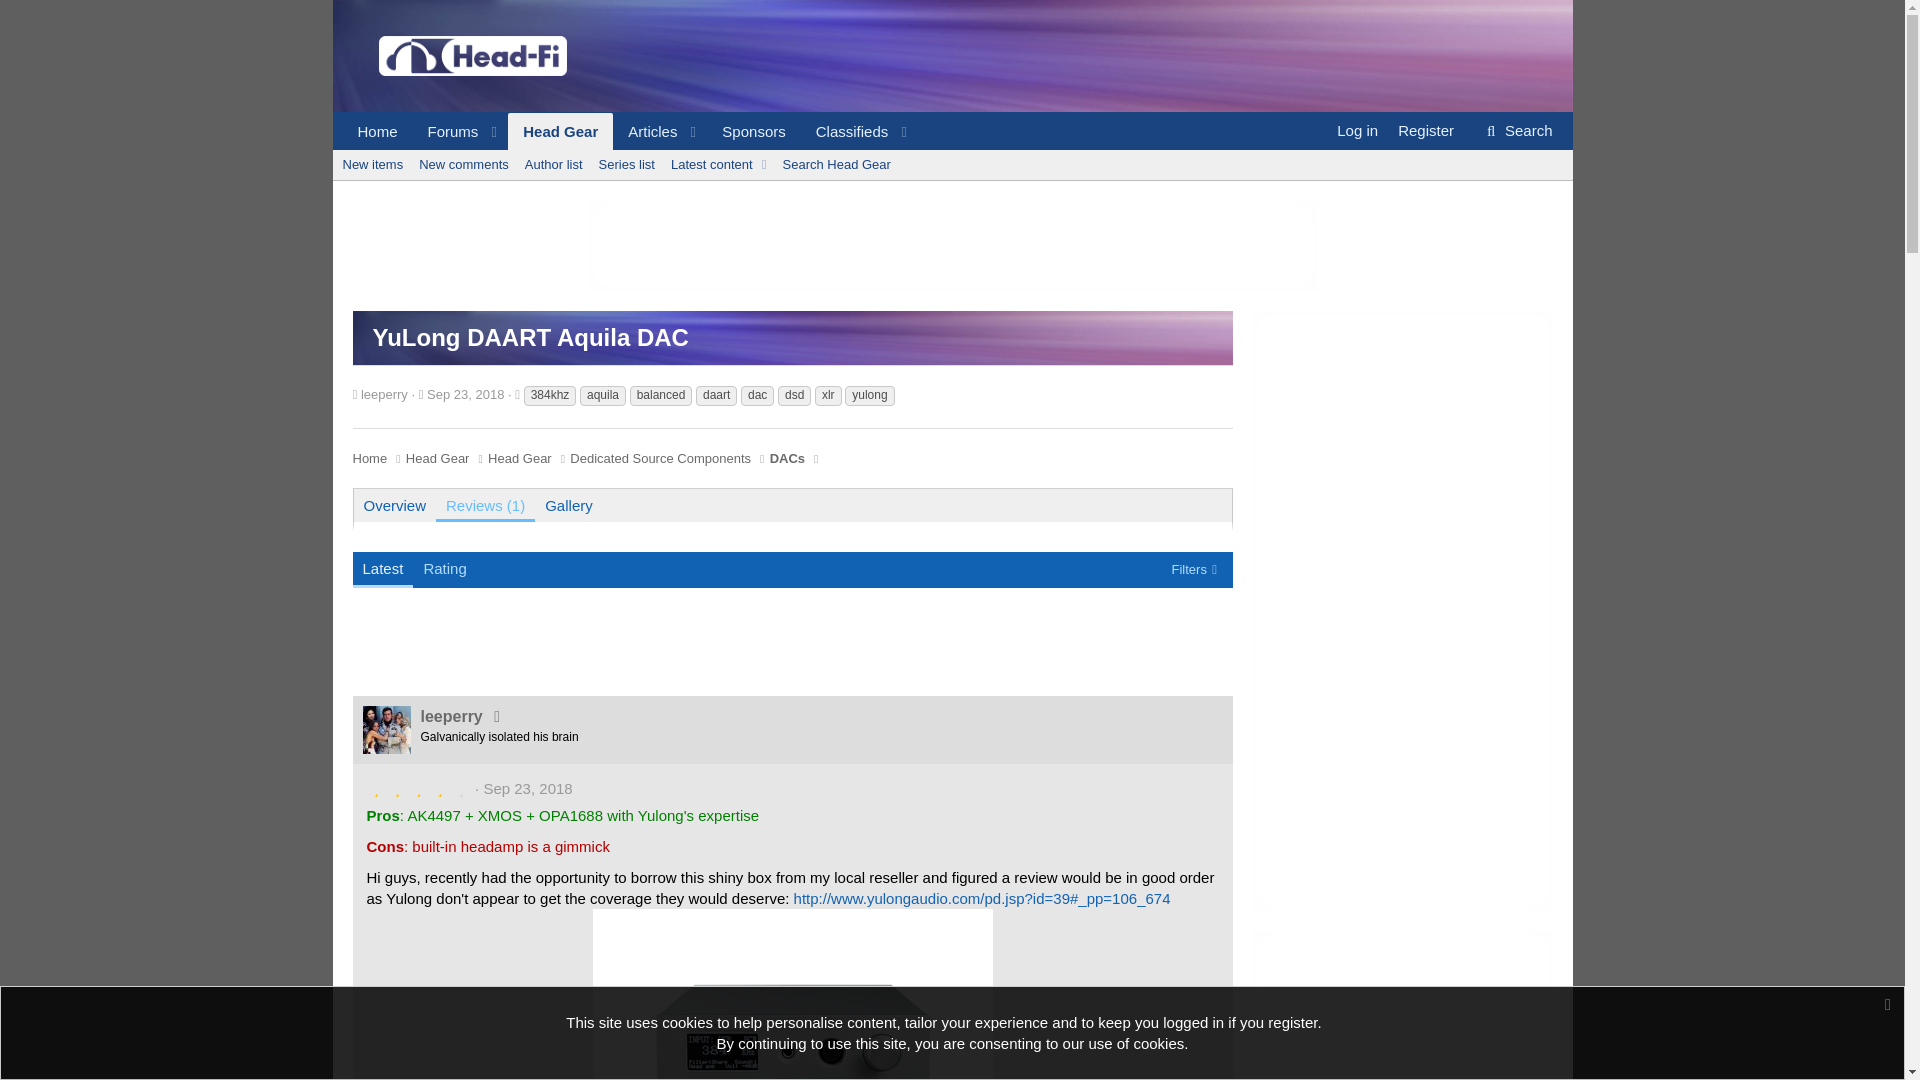 Image resolution: width=1920 pixels, height=1080 pixels. What do you see at coordinates (1401, 1005) in the screenshot?
I see `3rd party ad content` at bounding box center [1401, 1005].